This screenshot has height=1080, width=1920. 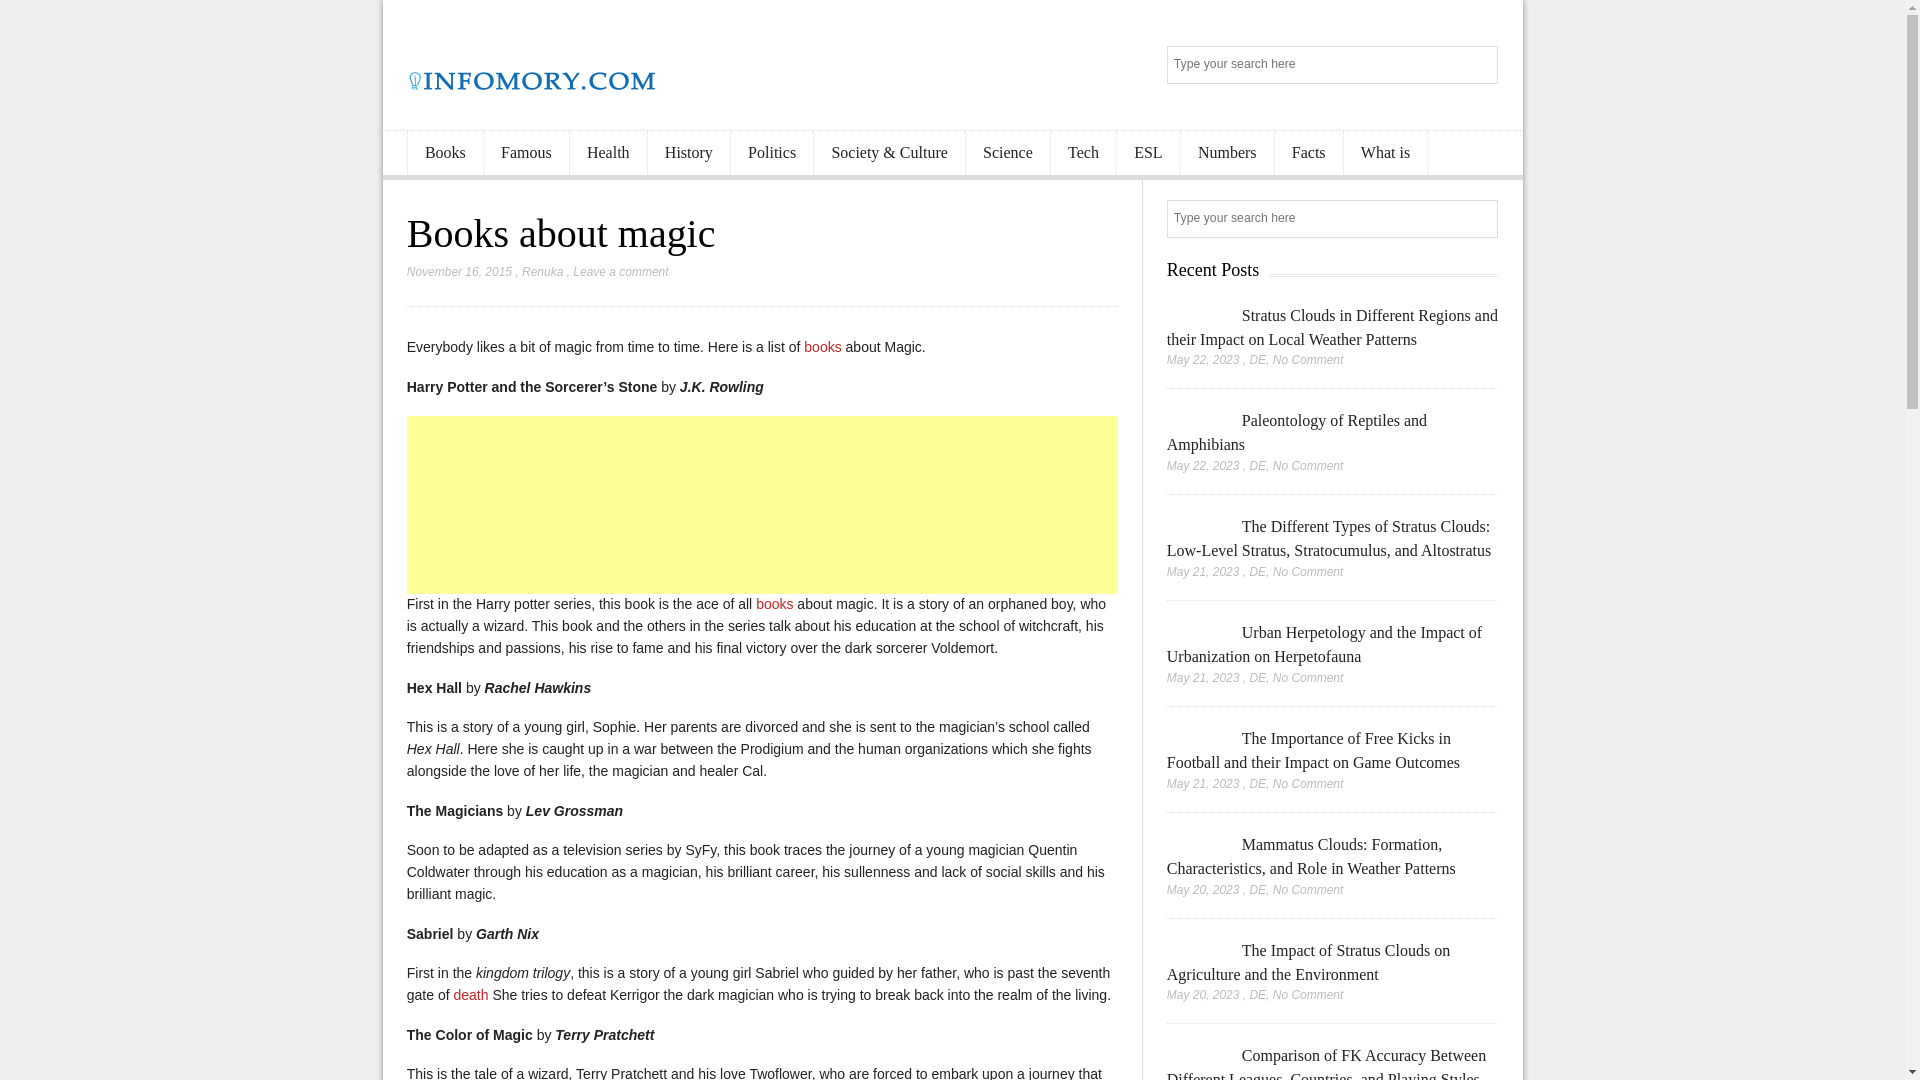 What do you see at coordinates (774, 604) in the screenshot?
I see `BOOKS ABOUT SERIAL KILLERS` at bounding box center [774, 604].